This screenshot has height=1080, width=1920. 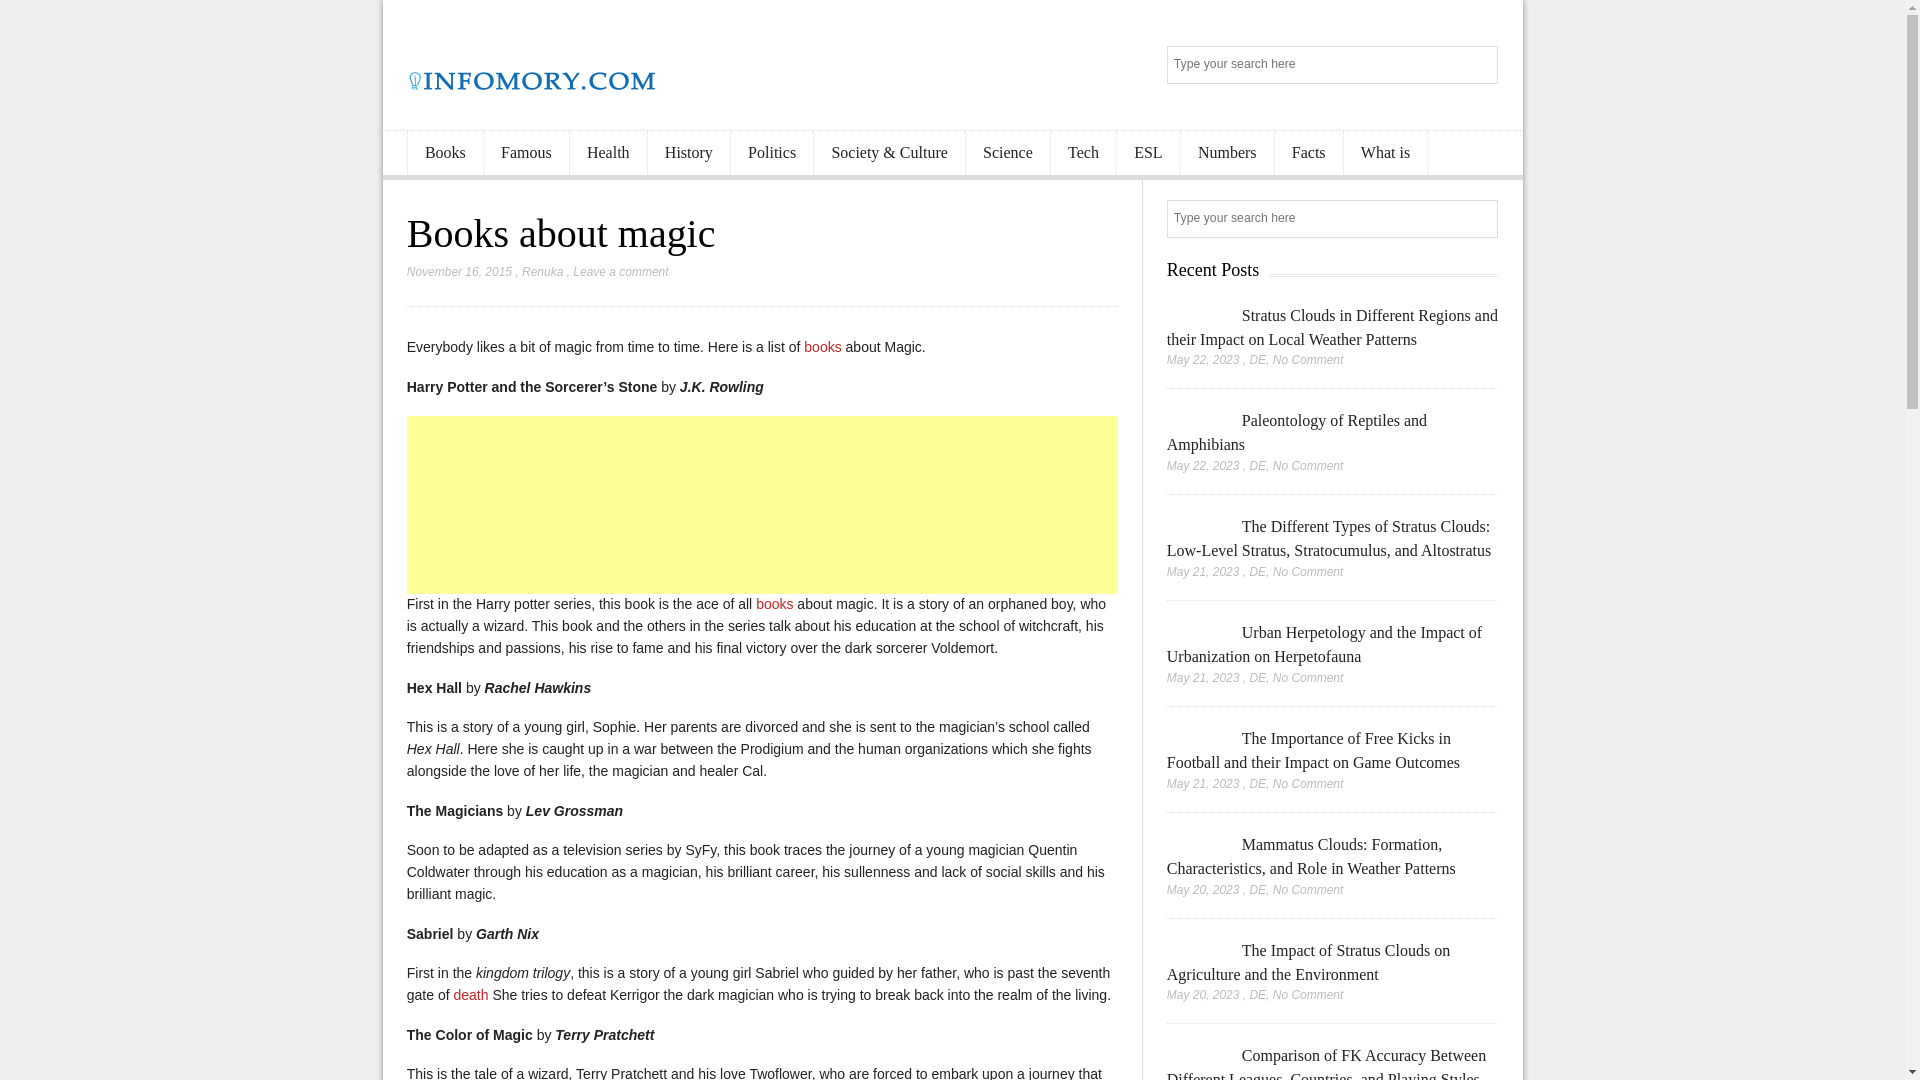 What do you see at coordinates (774, 604) in the screenshot?
I see `BOOKS ABOUT SERIAL KILLERS` at bounding box center [774, 604].